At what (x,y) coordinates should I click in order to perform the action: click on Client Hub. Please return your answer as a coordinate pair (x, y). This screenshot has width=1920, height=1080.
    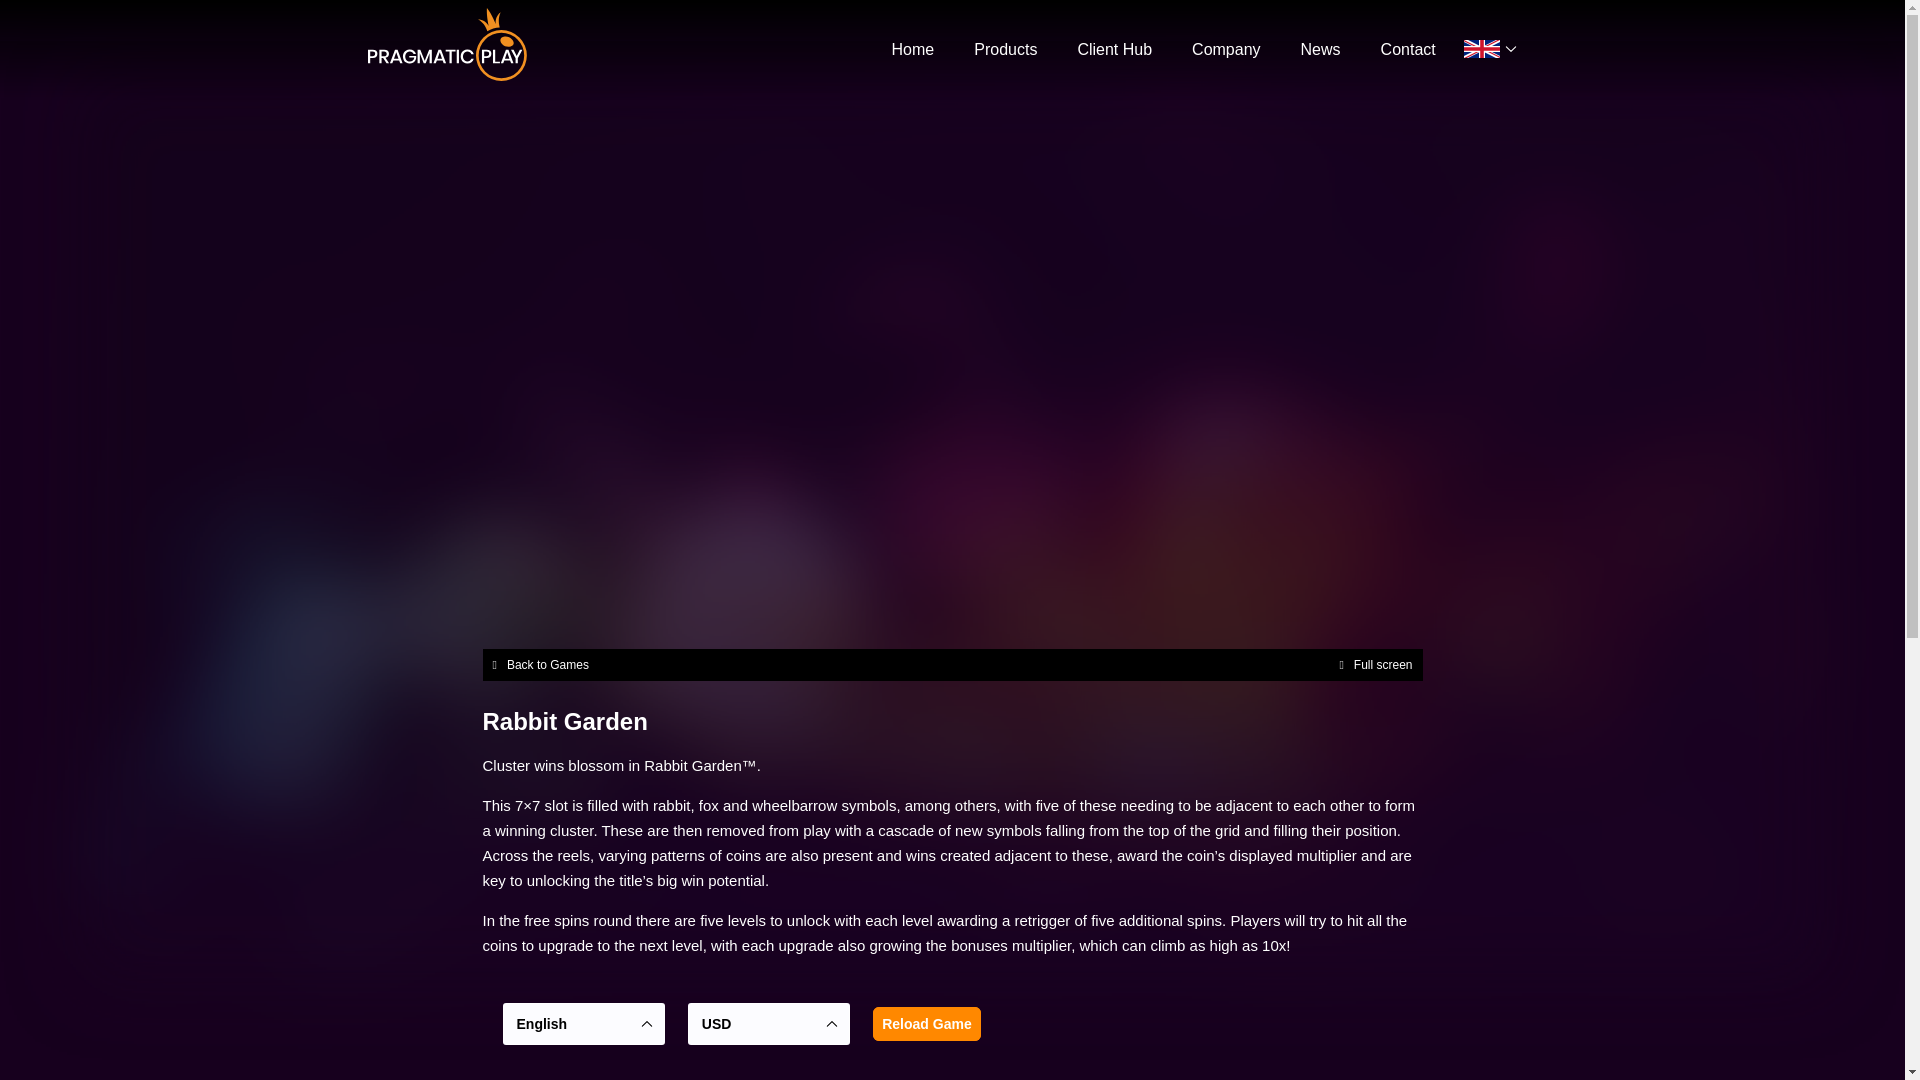
    Looking at the image, I should click on (1114, 50).